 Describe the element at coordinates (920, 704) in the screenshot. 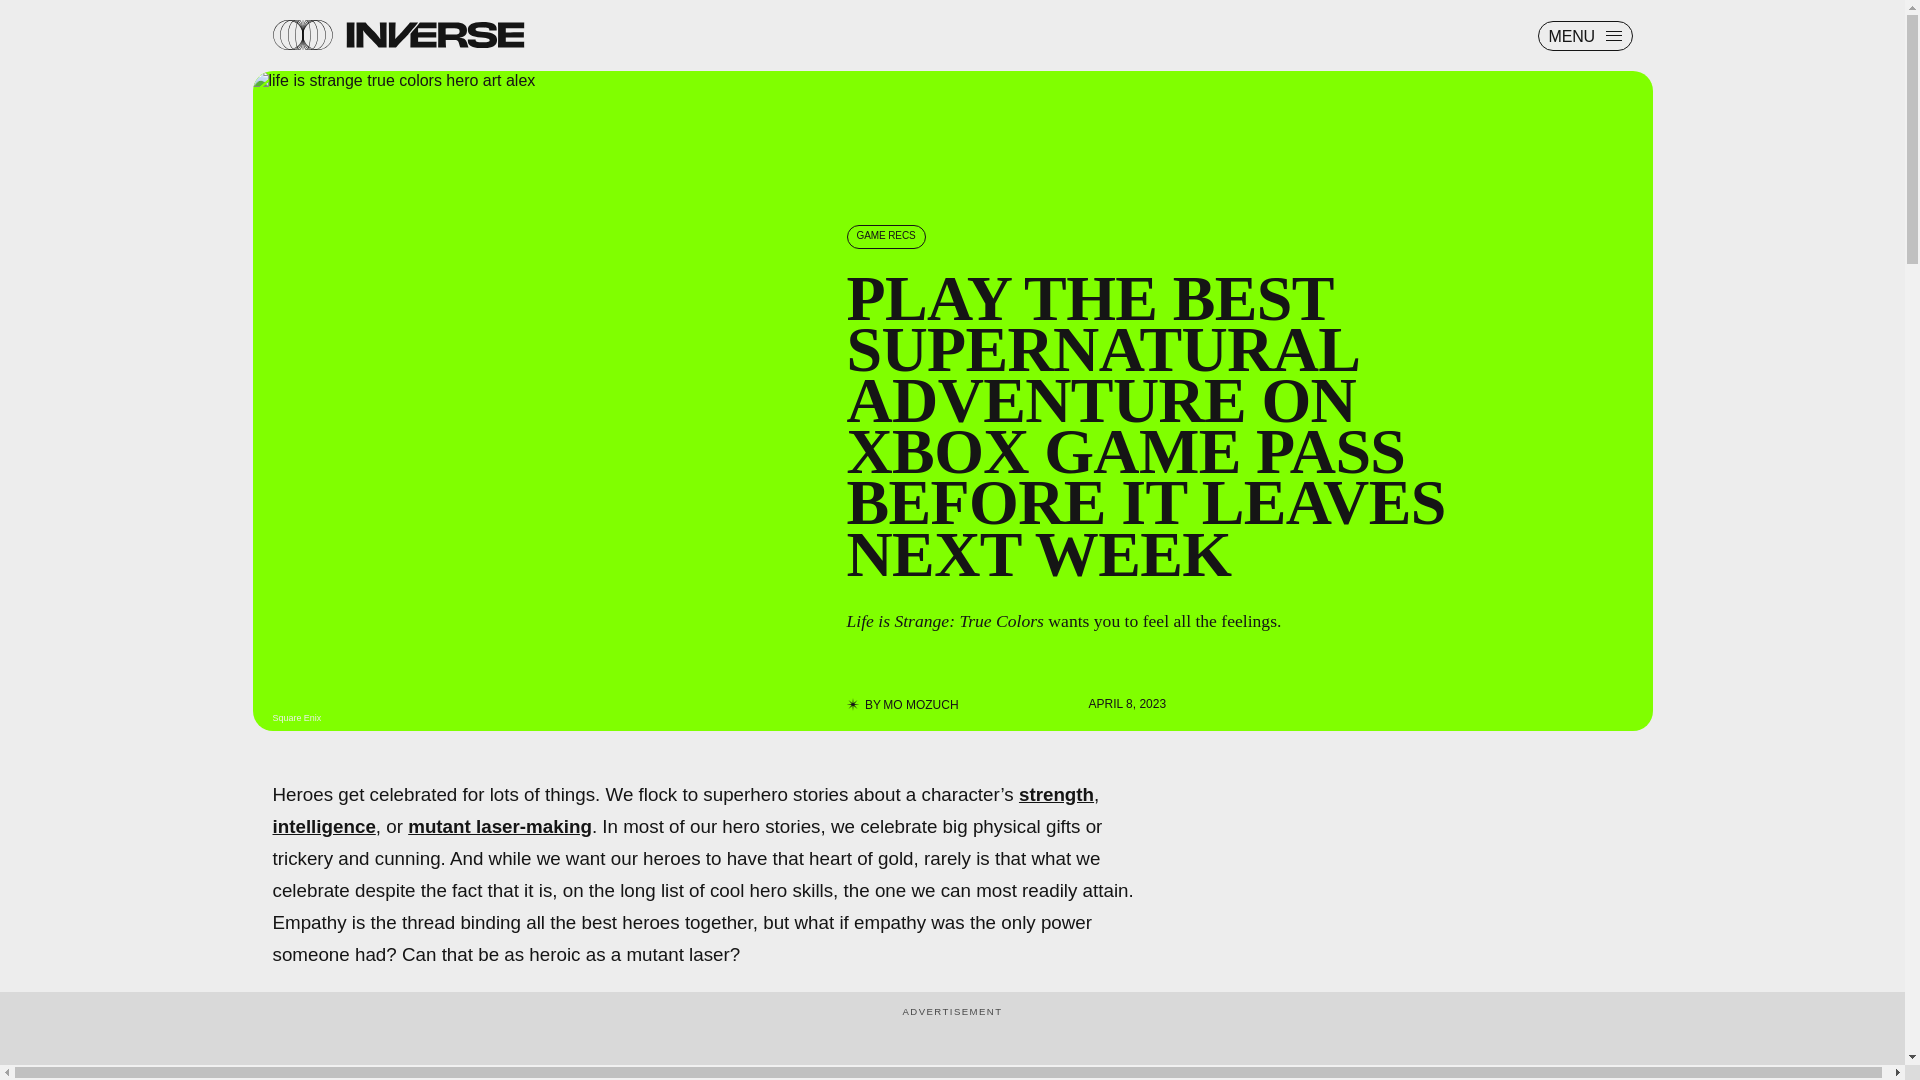

I see `MO MOZUCH` at that location.